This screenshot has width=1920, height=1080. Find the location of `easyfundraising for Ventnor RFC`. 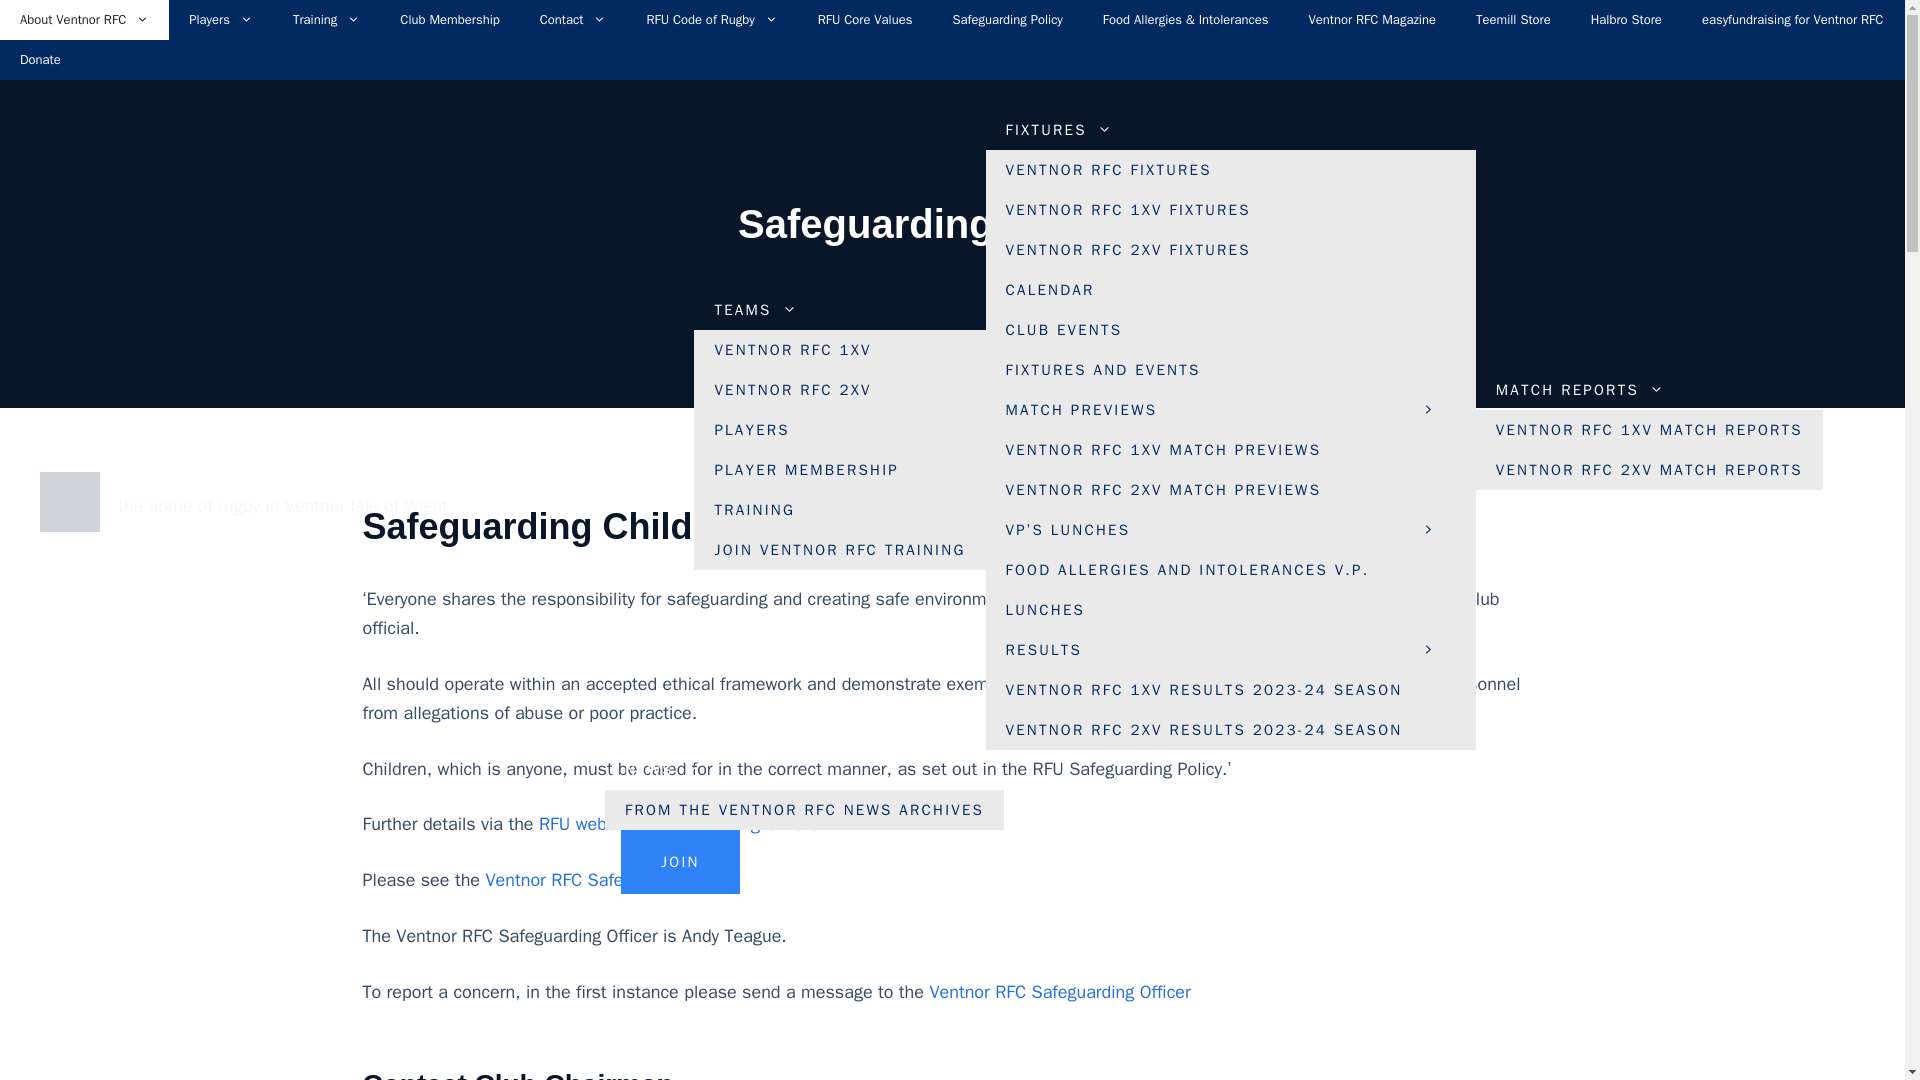

easyfundraising for Ventnor RFC is located at coordinates (1792, 20).